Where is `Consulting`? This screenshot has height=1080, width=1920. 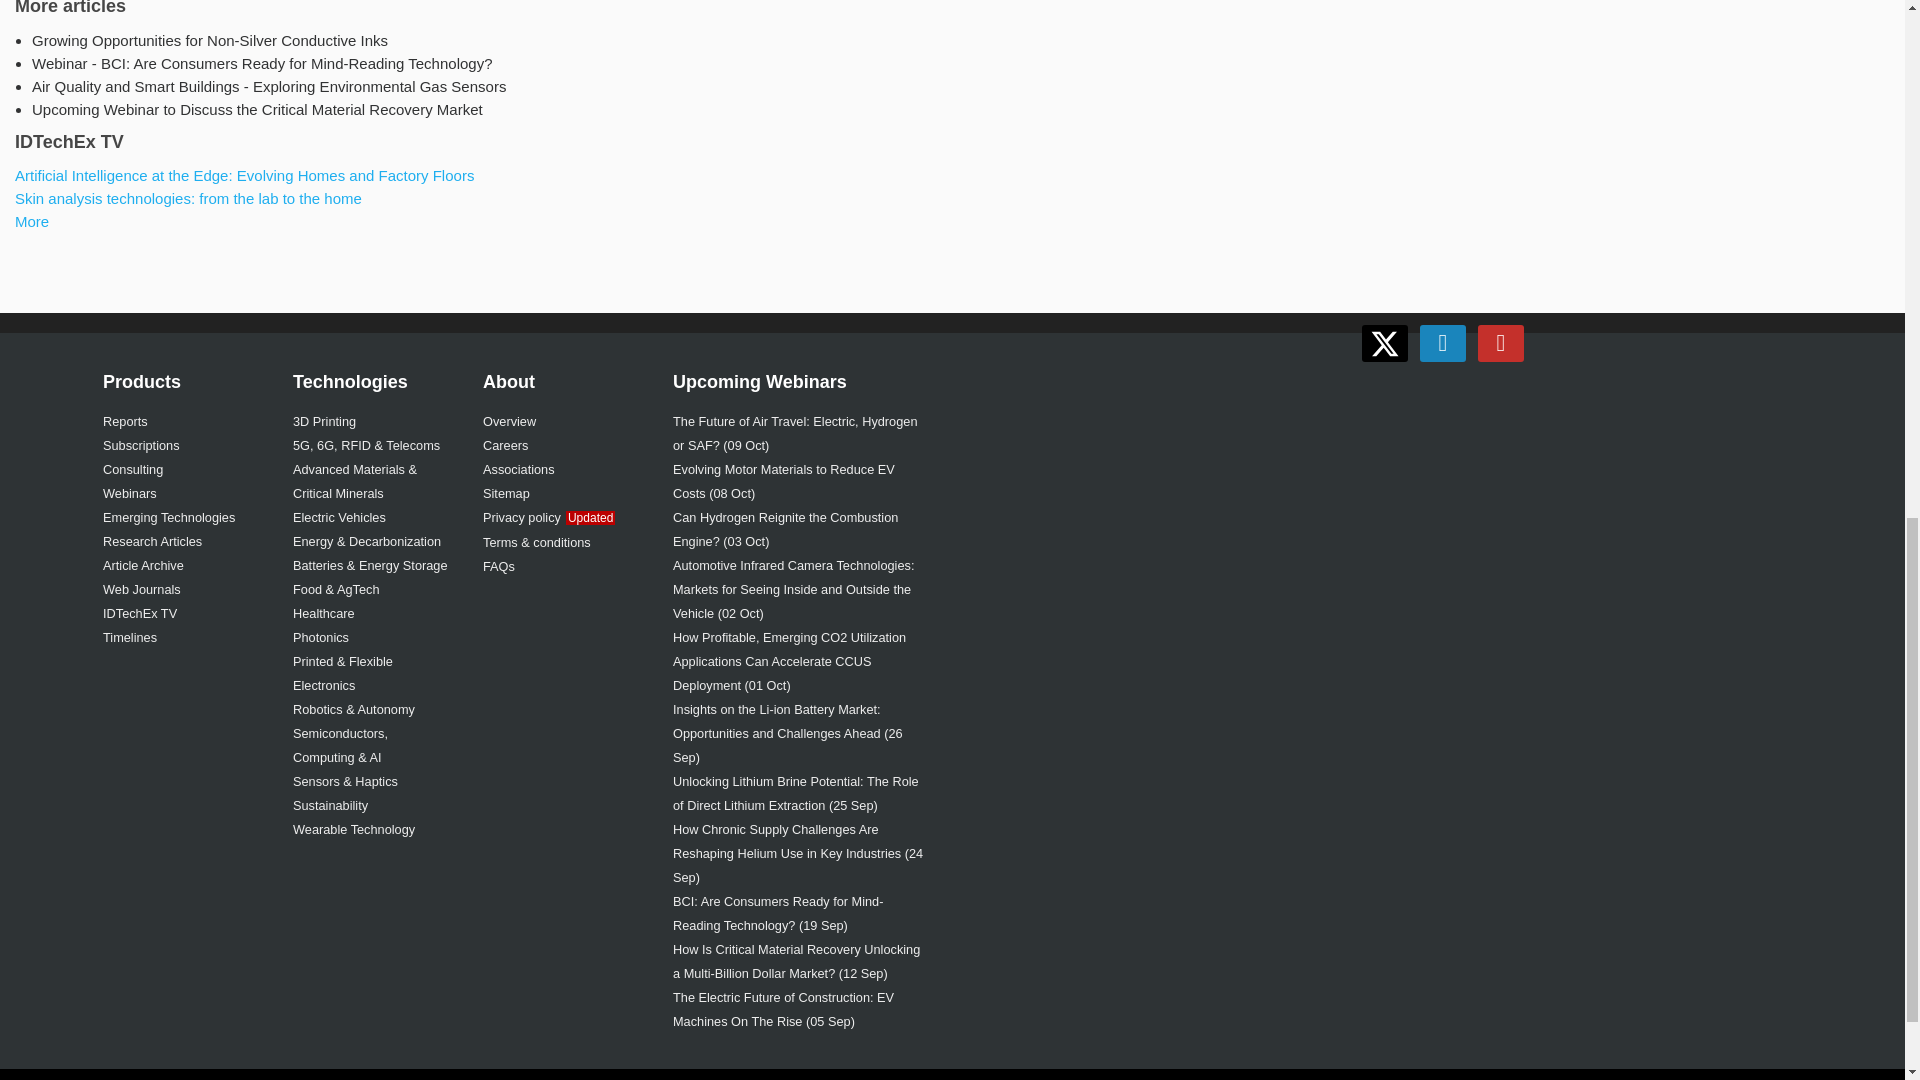 Consulting is located at coordinates (133, 470).